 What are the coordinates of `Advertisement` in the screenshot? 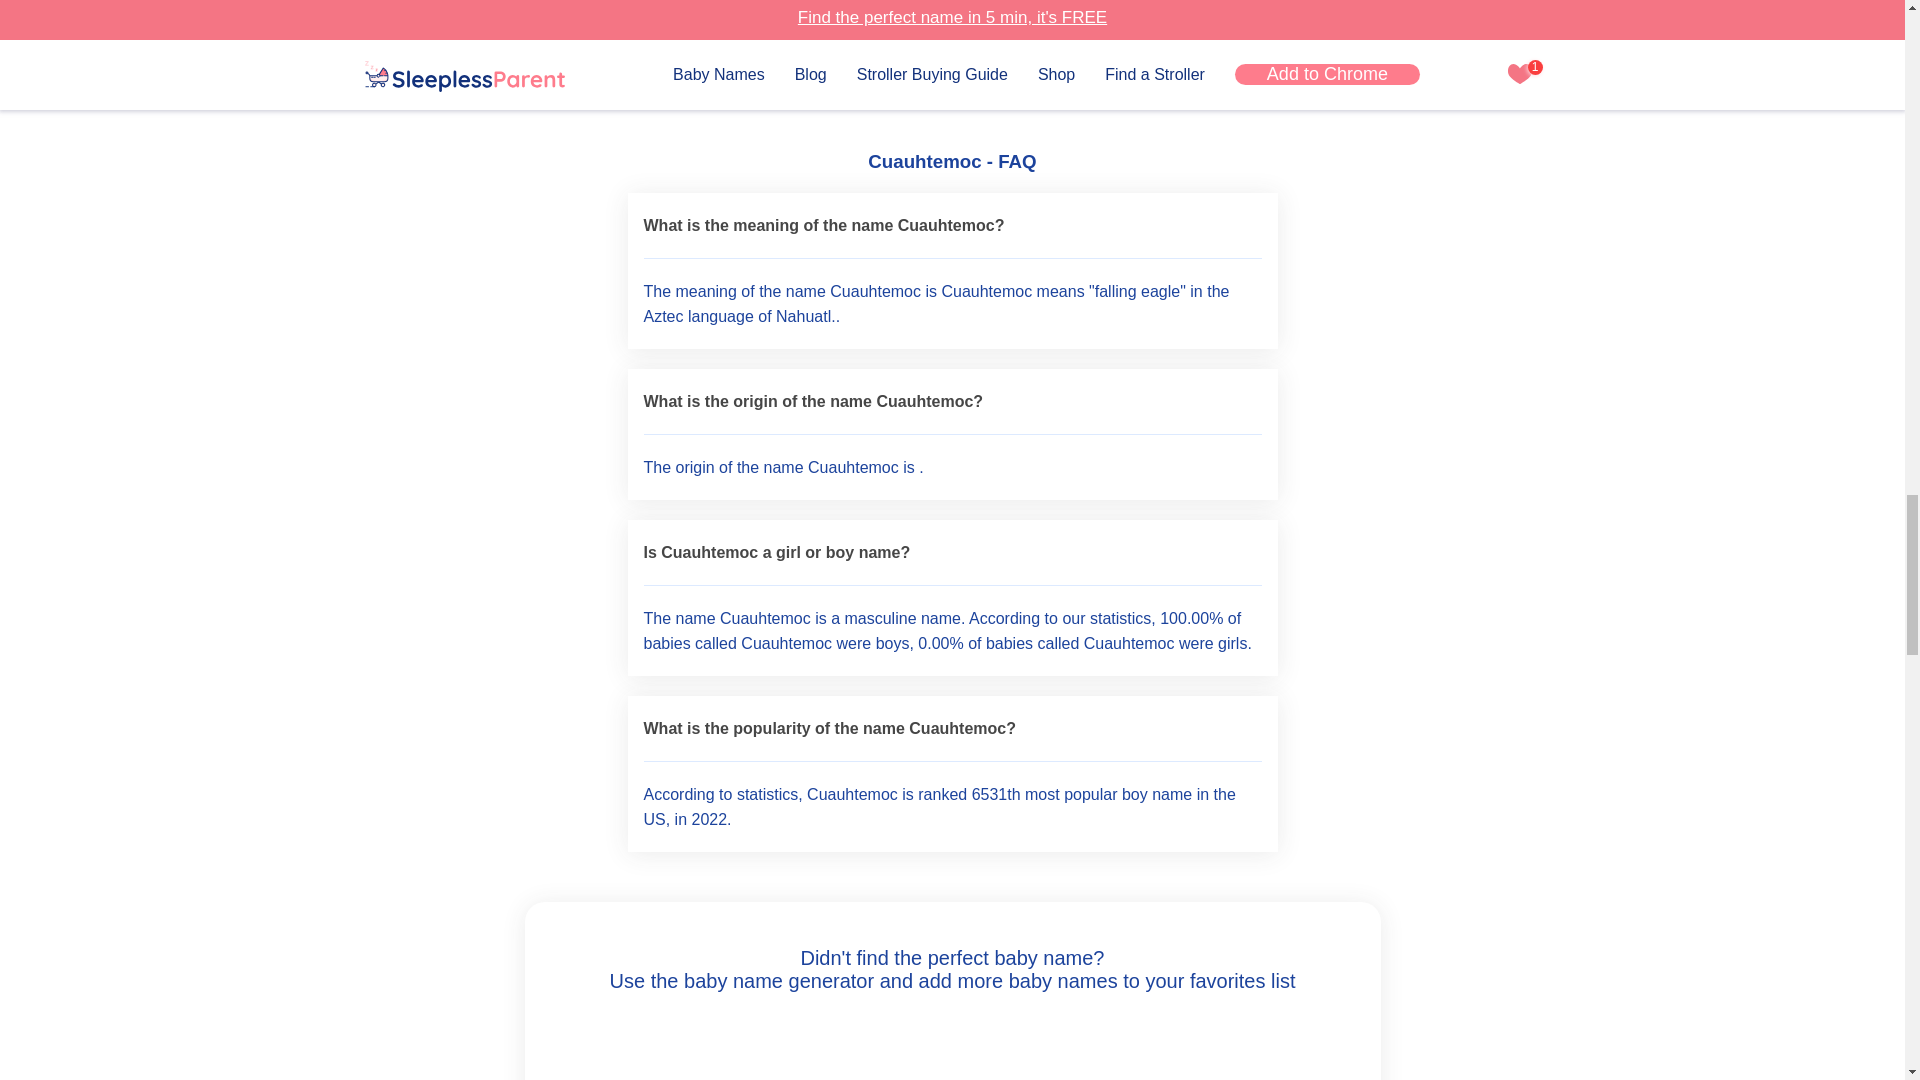 It's located at (951, 50).